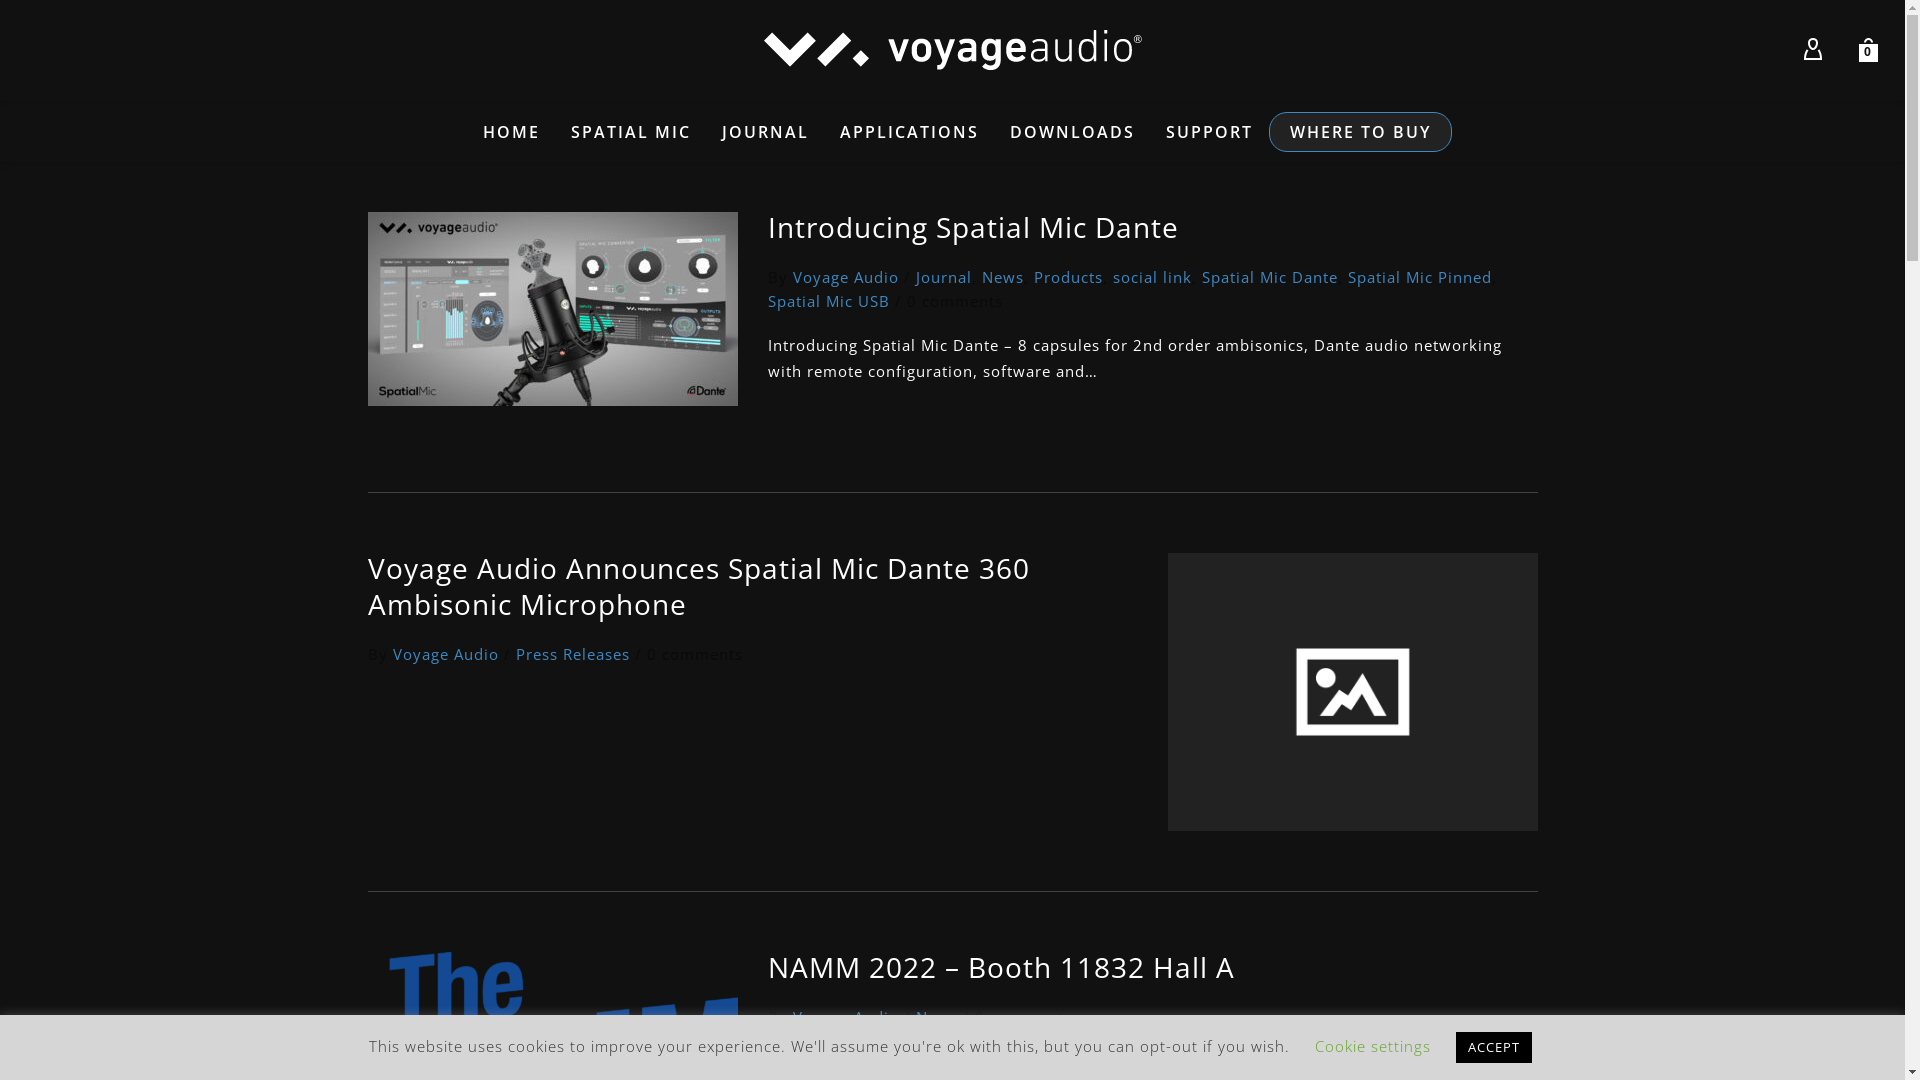 The height and width of the screenshot is (1080, 1920). Describe the element at coordinates (845, 277) in the screenshot. I see `Voyage Audio` at that location.